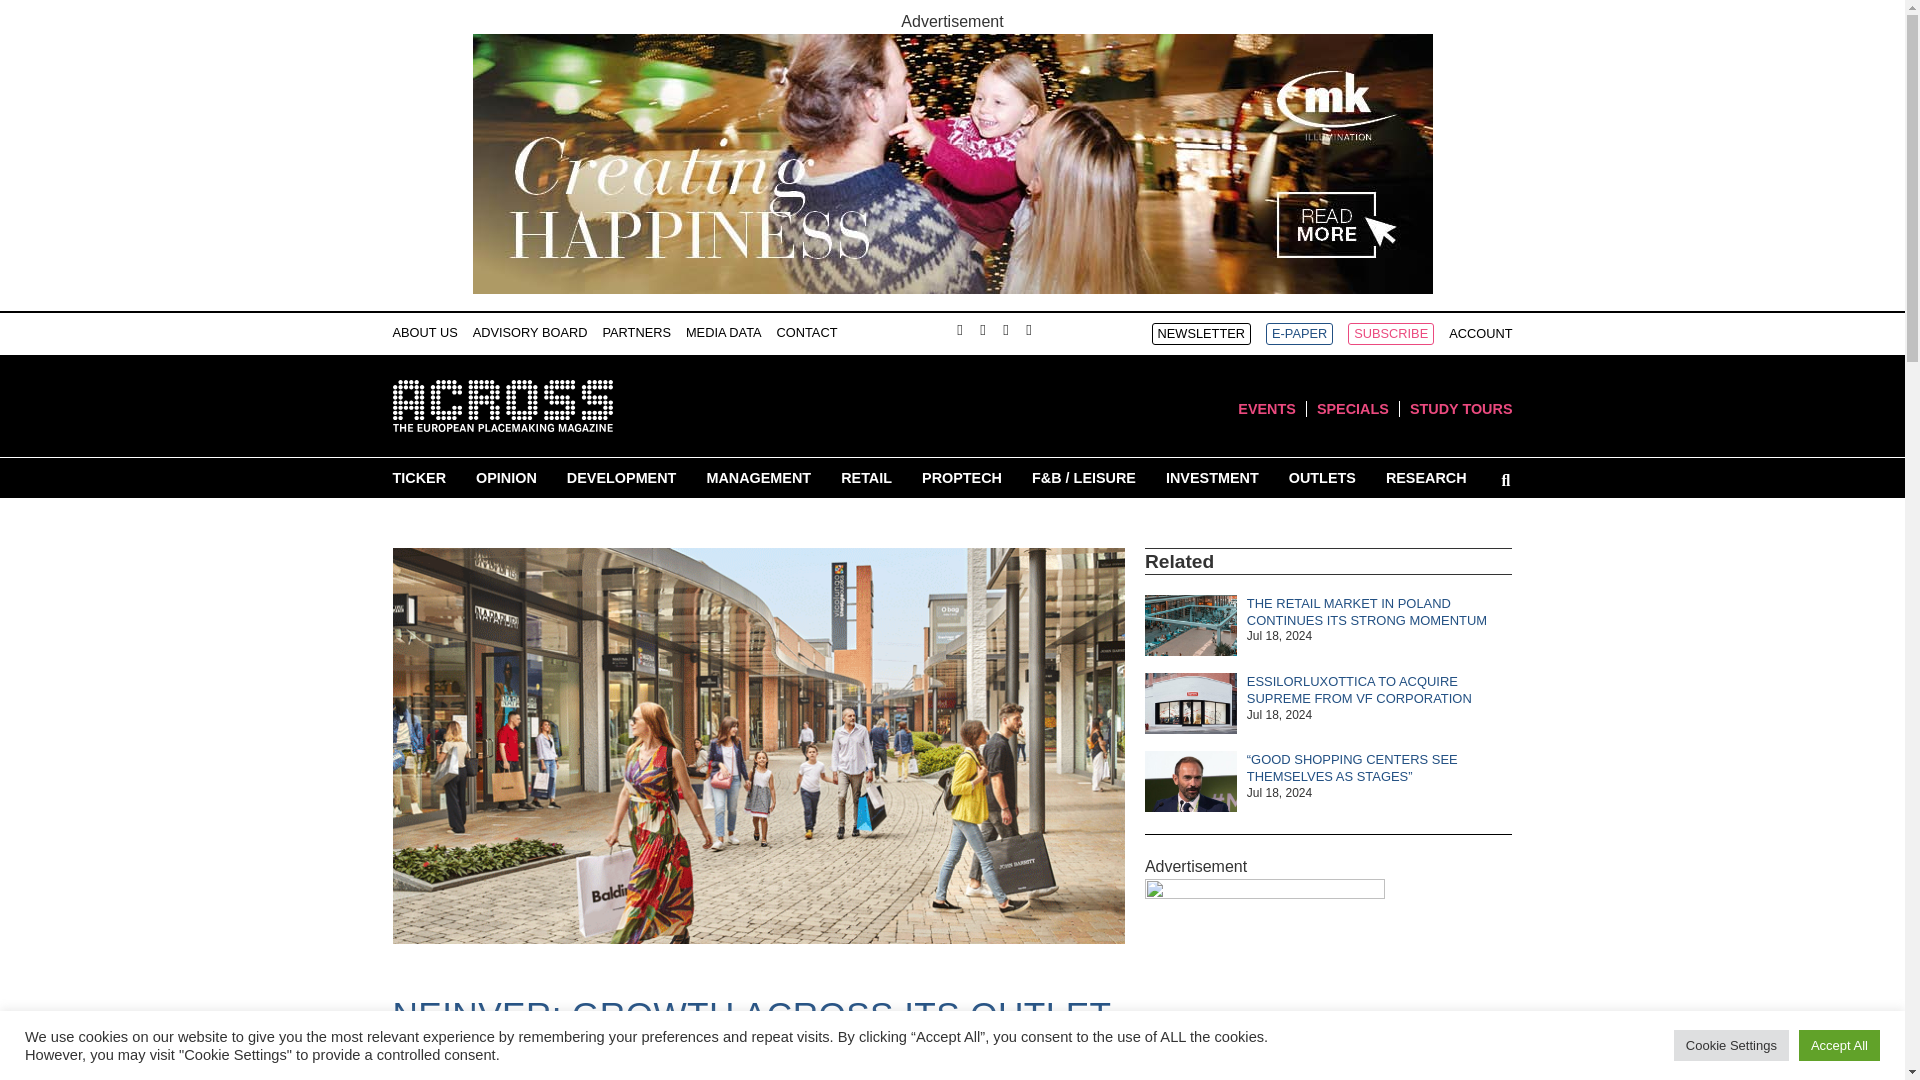  Describe the element at coordinates (622, 478) in the screenshot. I see `DEVELOPMENT` at that location.